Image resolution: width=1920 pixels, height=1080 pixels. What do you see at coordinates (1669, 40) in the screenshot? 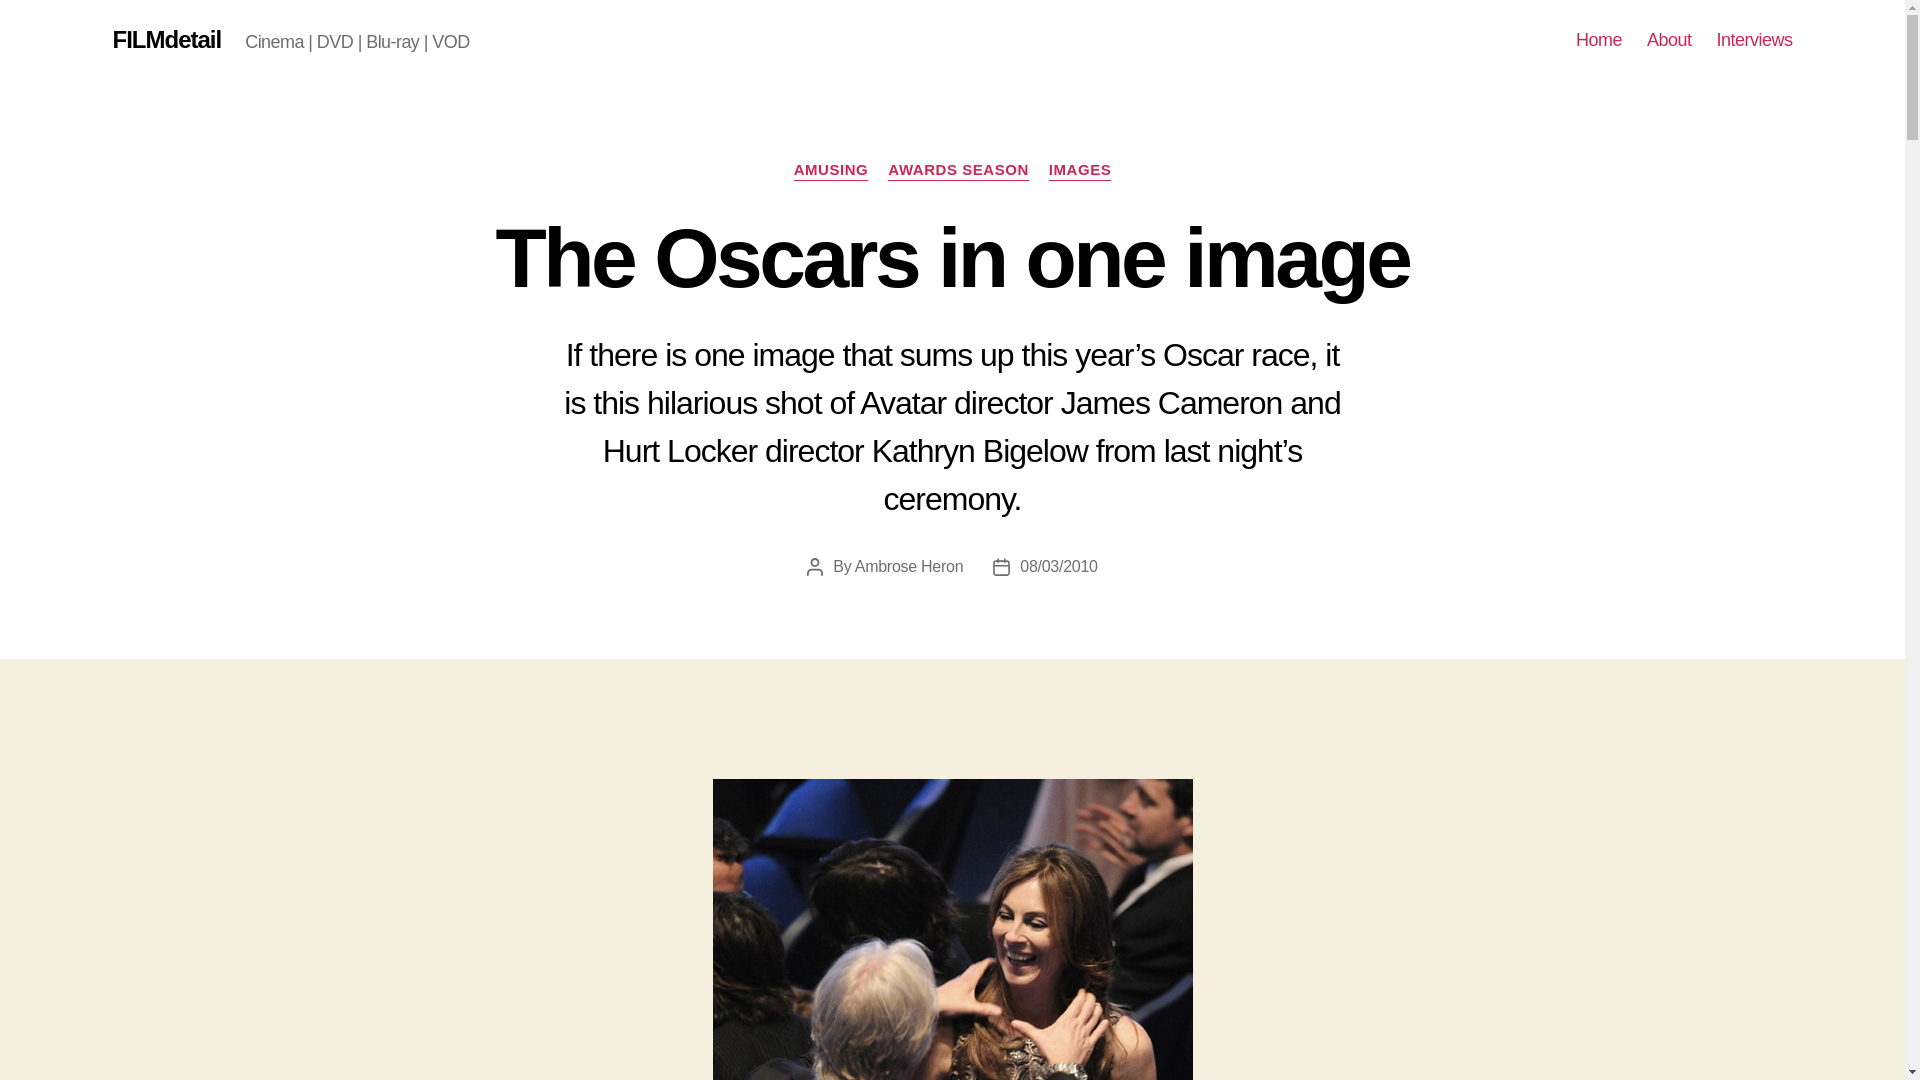
I see `About` at bounding box center [1669, 40].